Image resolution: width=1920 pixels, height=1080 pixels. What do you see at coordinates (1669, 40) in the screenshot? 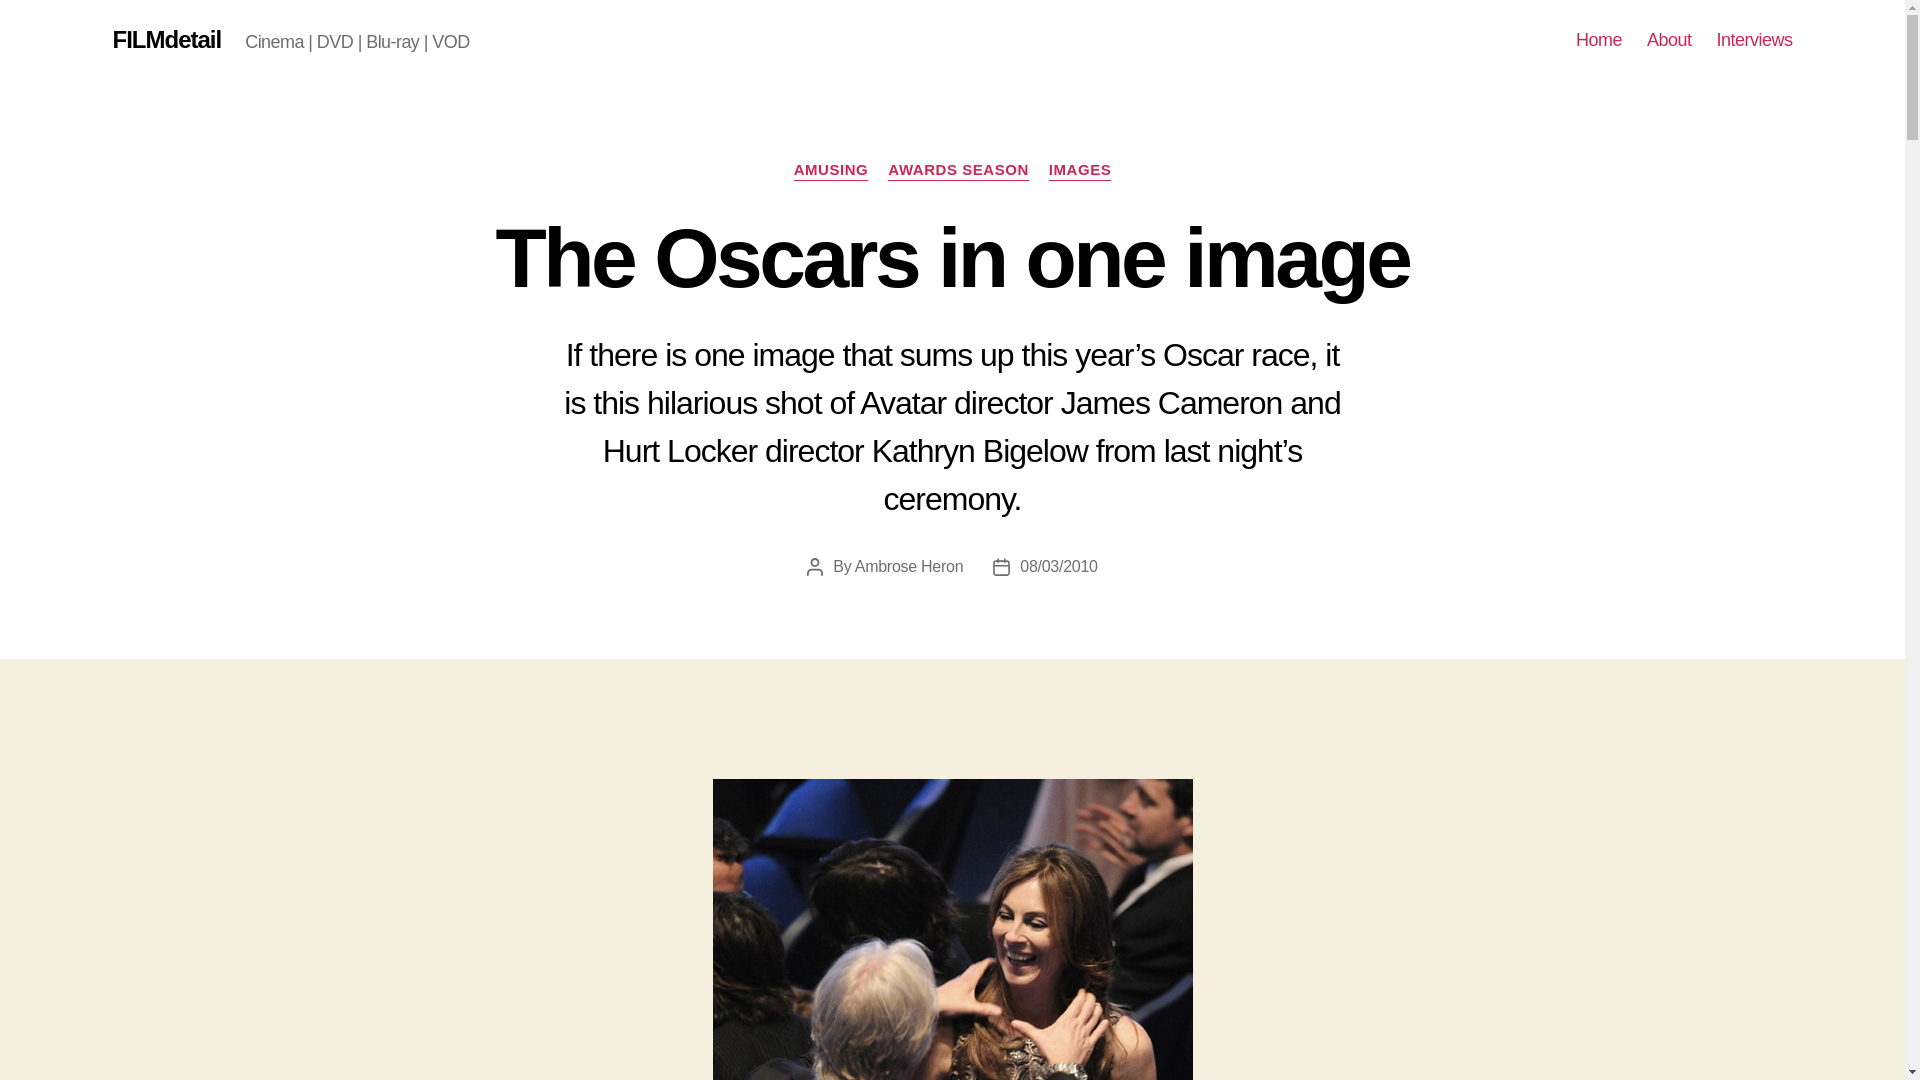
I see `About` at bounding box center [1669, 40].